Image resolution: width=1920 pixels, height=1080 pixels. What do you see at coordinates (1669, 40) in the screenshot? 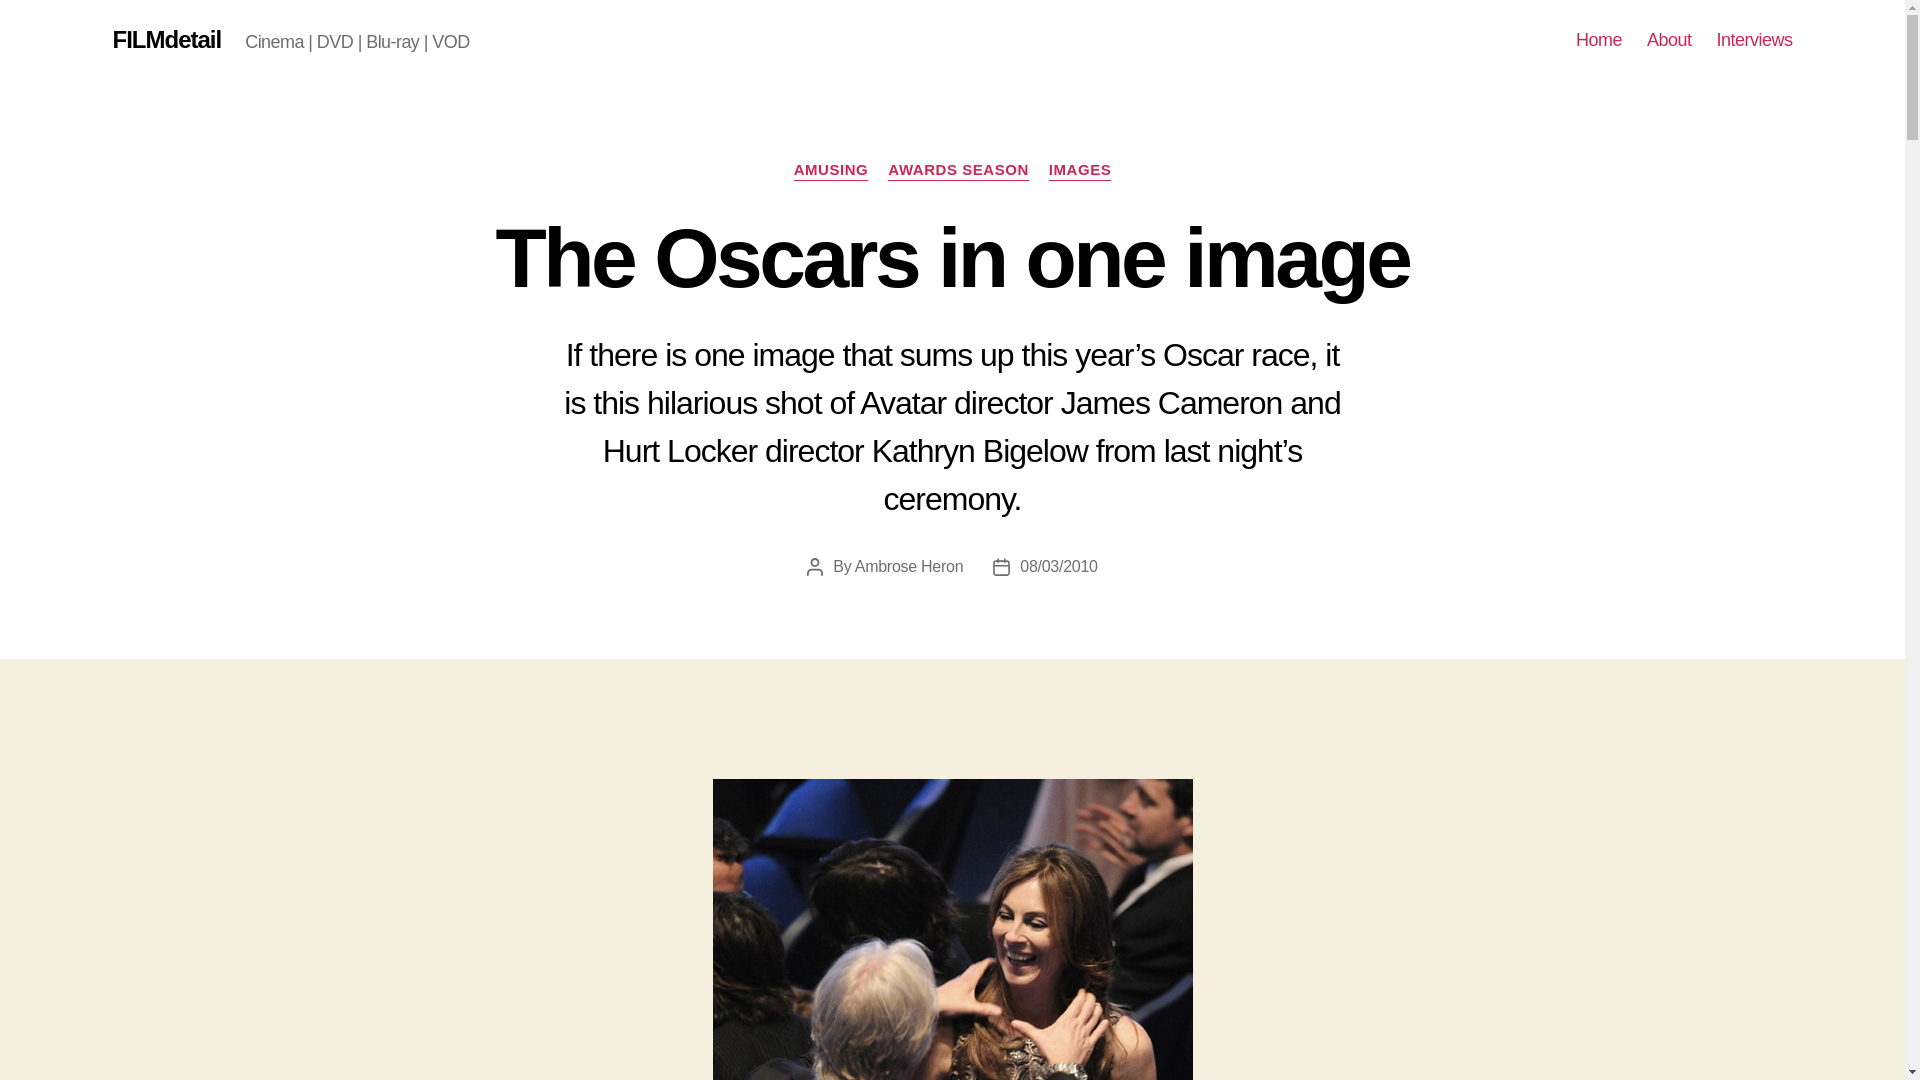
I see `About` at bounding box center [1669, 40].